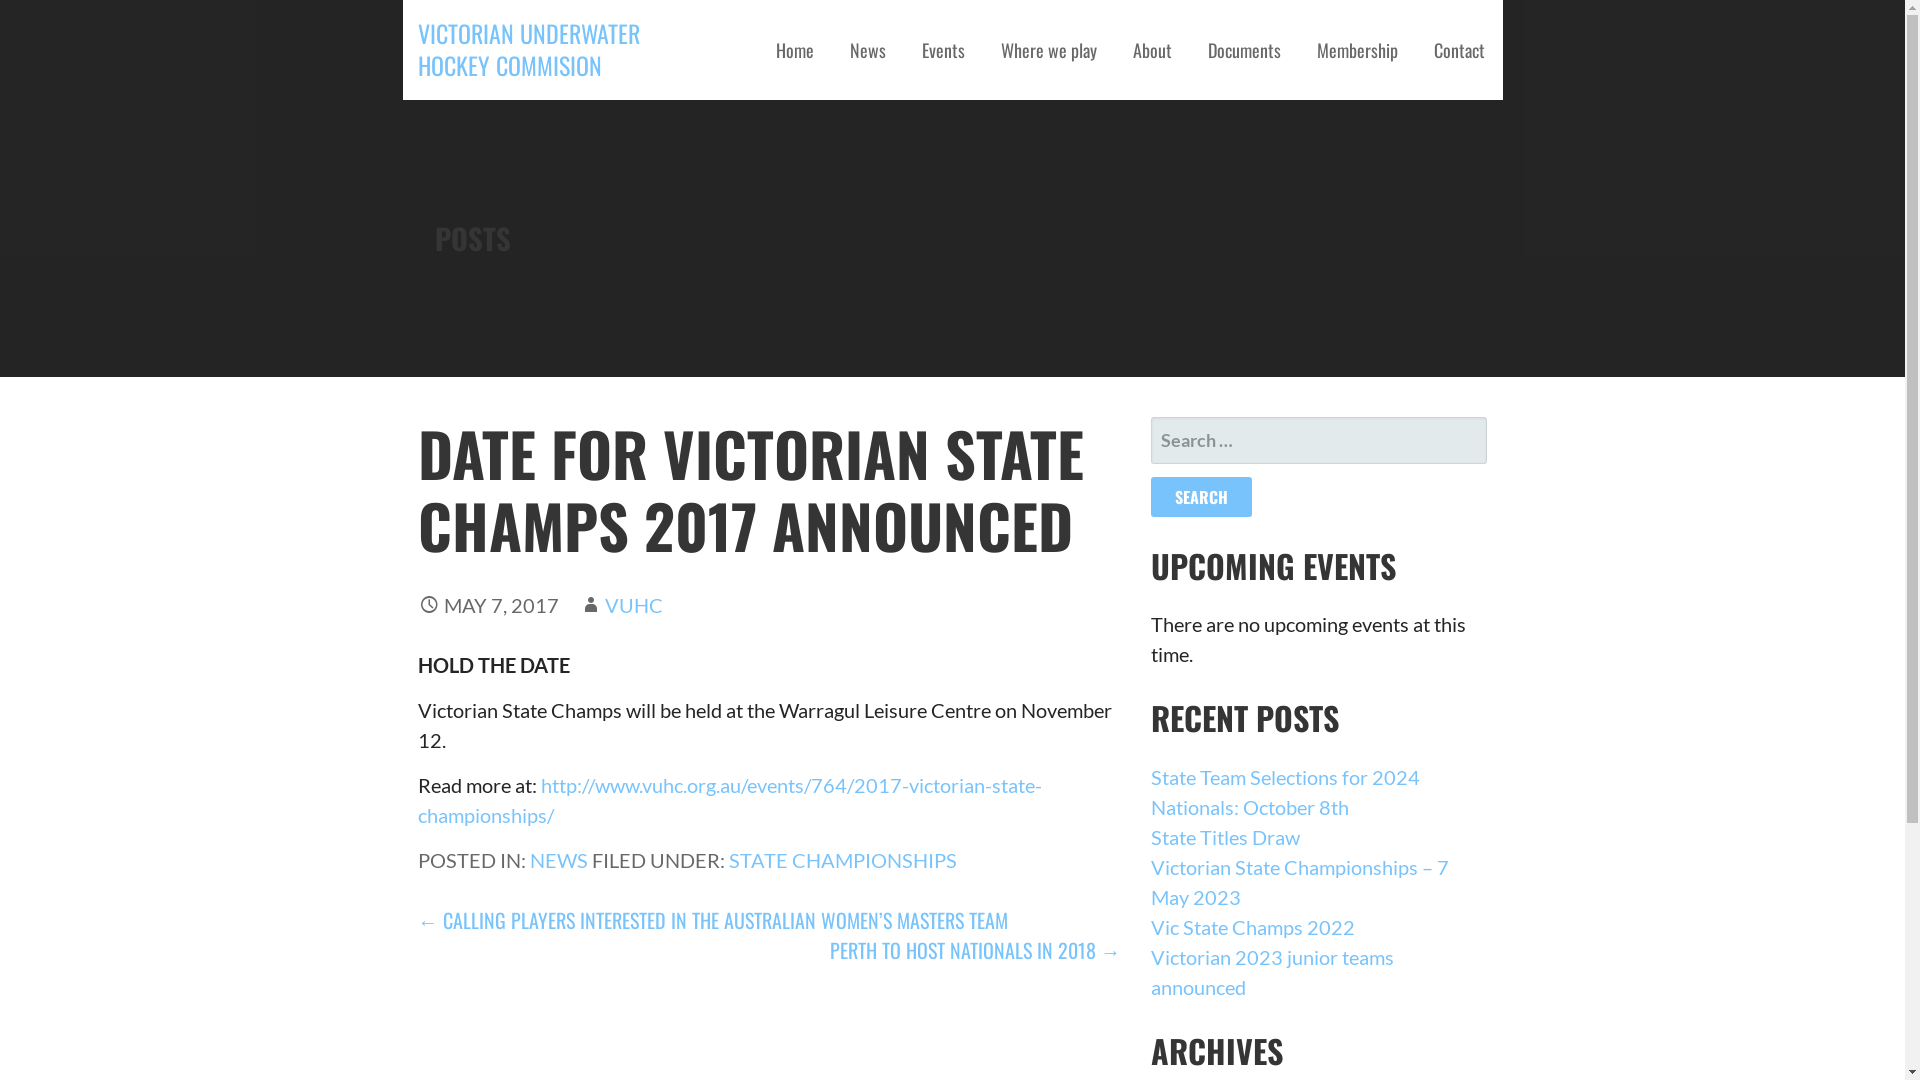  Describe the element at coordinates (1202, 497) in the screenshot. I see `Search` at that location.